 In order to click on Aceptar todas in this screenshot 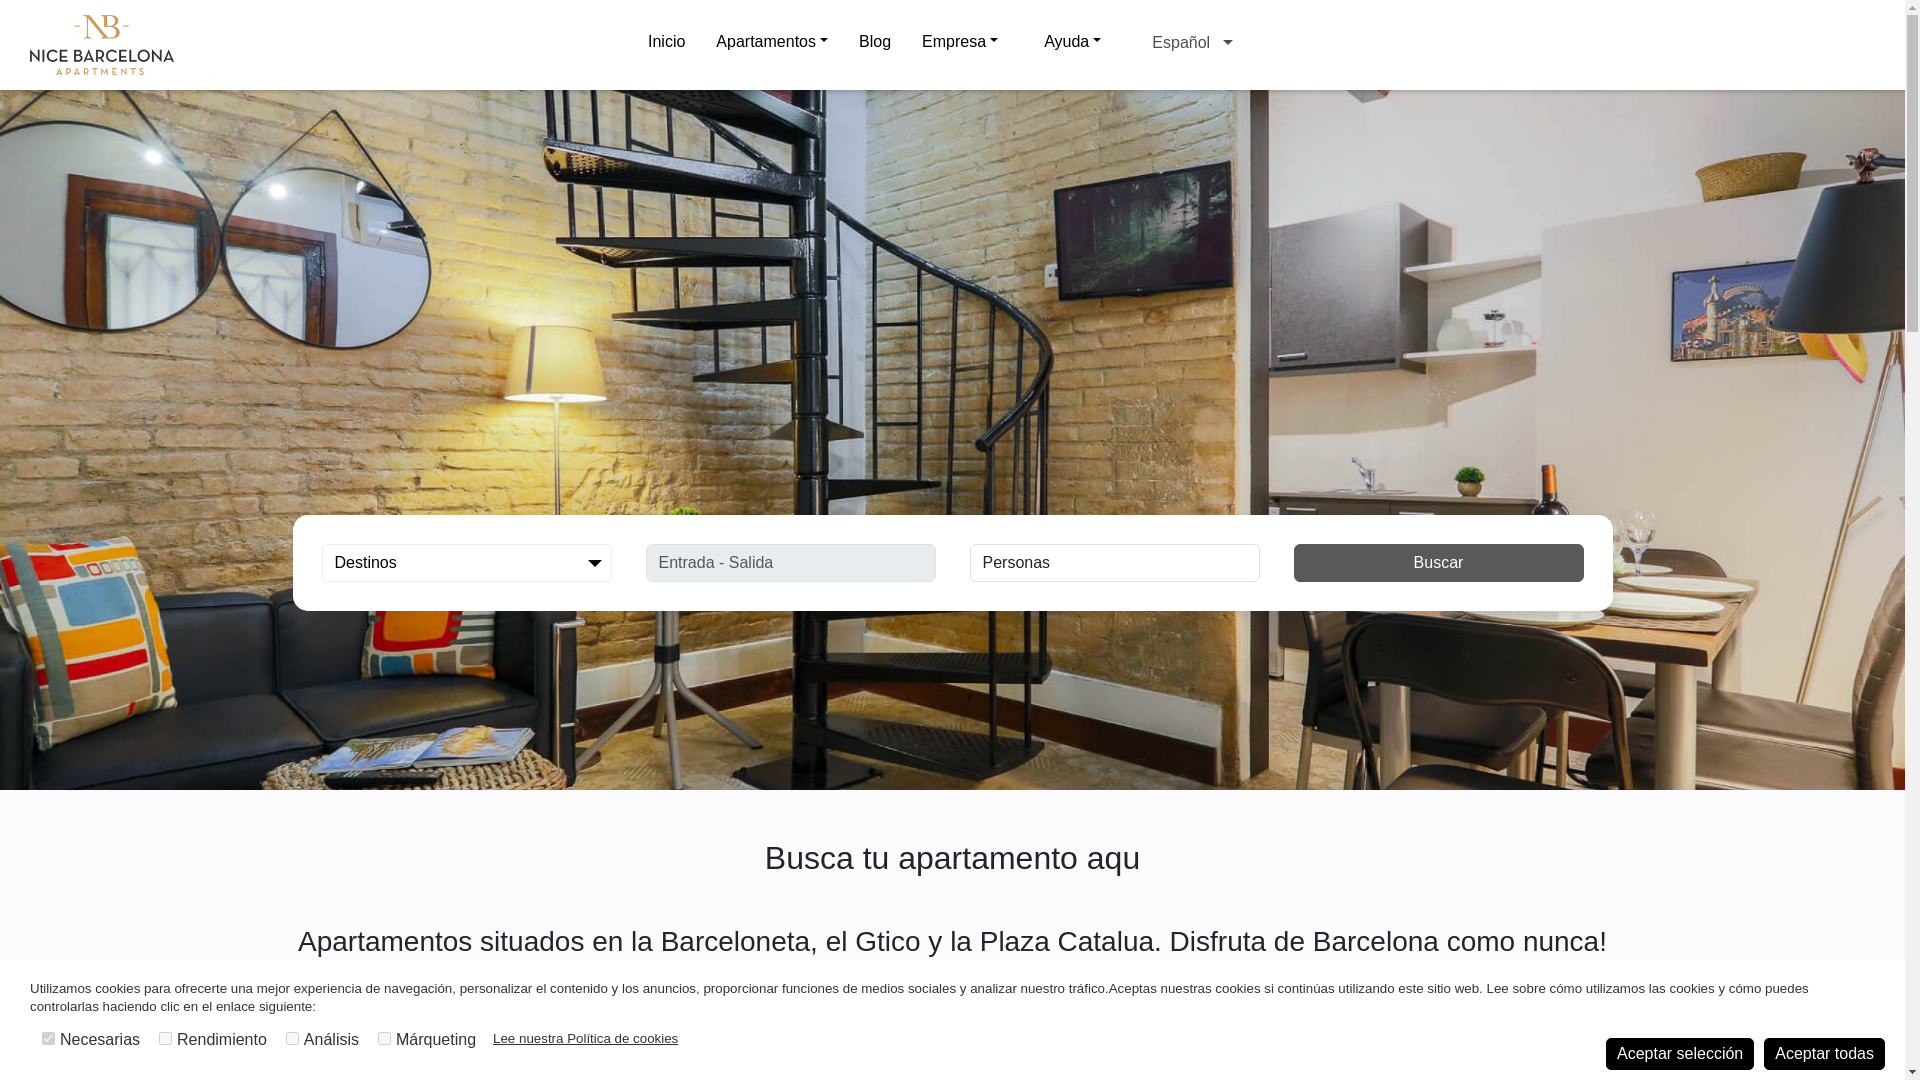, I will do `click(1824, 1054)`.